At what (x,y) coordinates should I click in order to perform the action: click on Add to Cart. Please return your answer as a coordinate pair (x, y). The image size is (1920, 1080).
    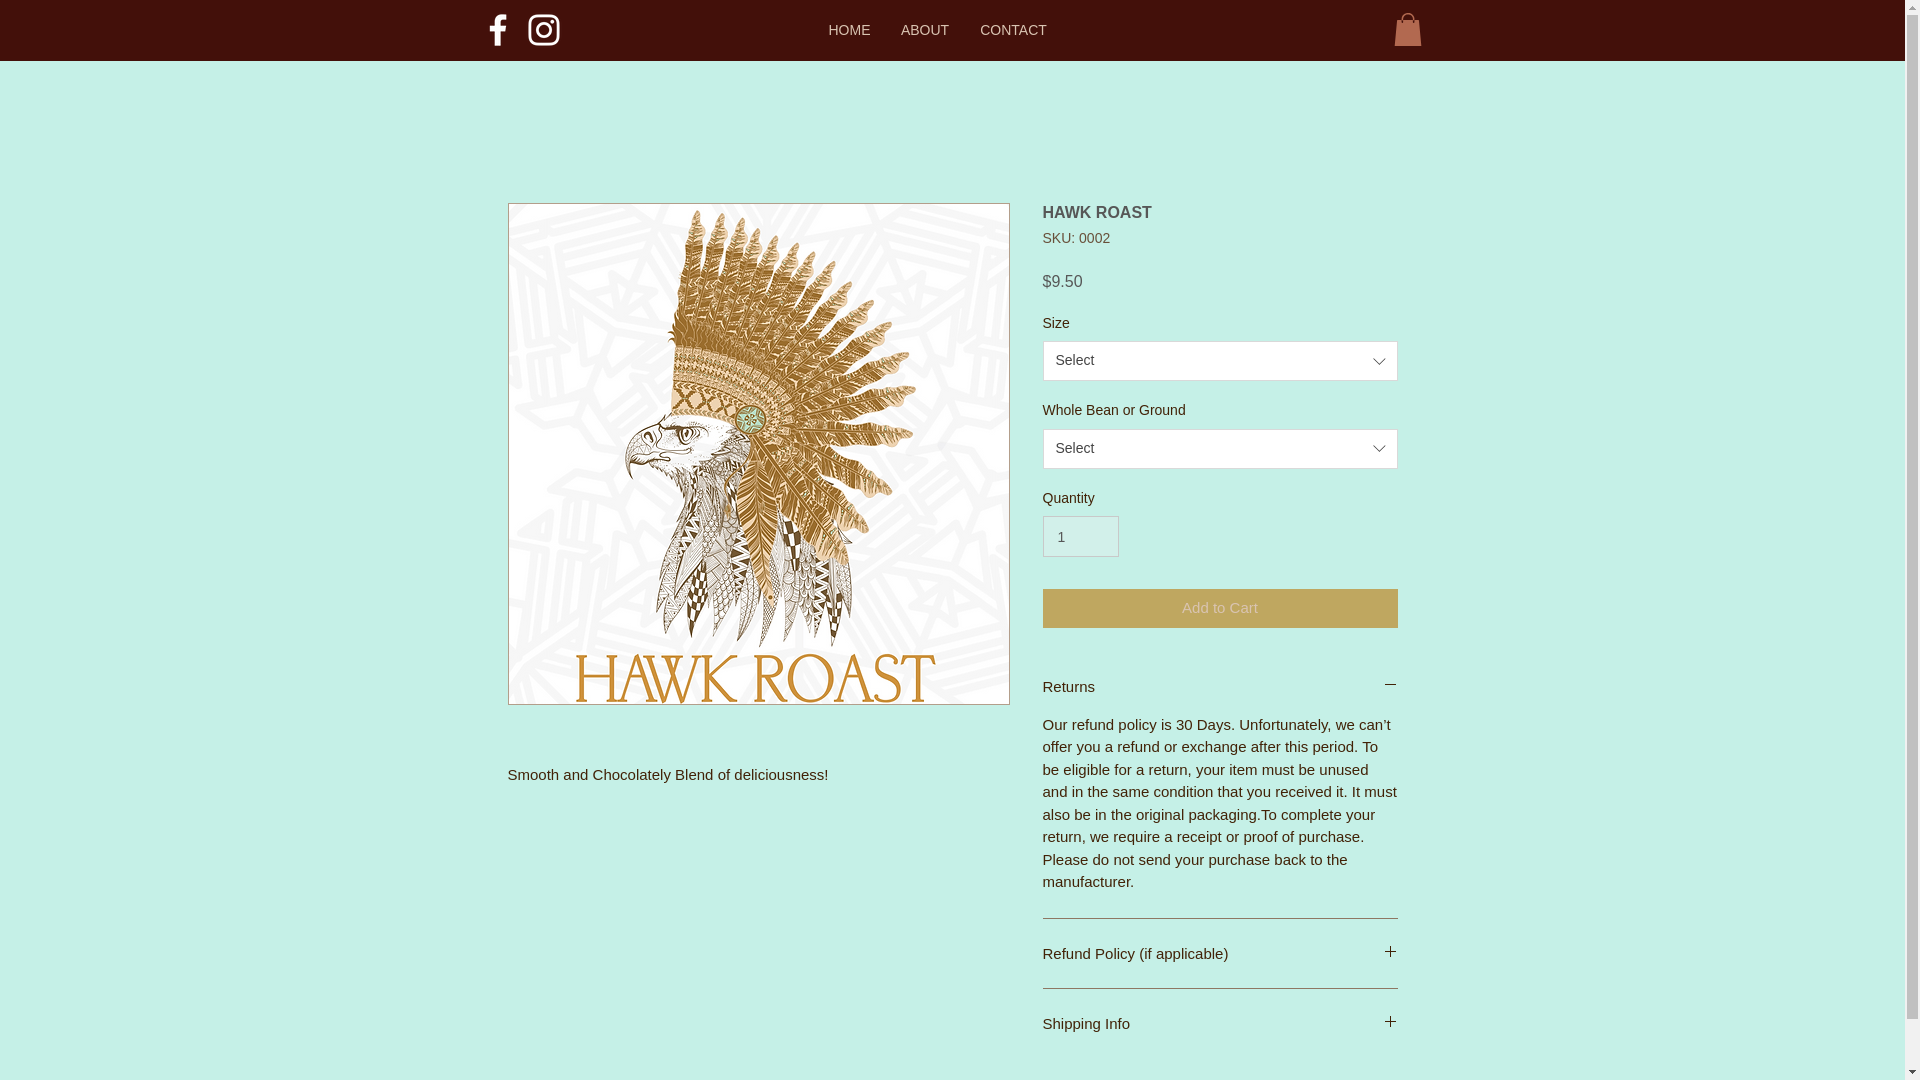
    Looking at the image, I should click on (1220, 608).